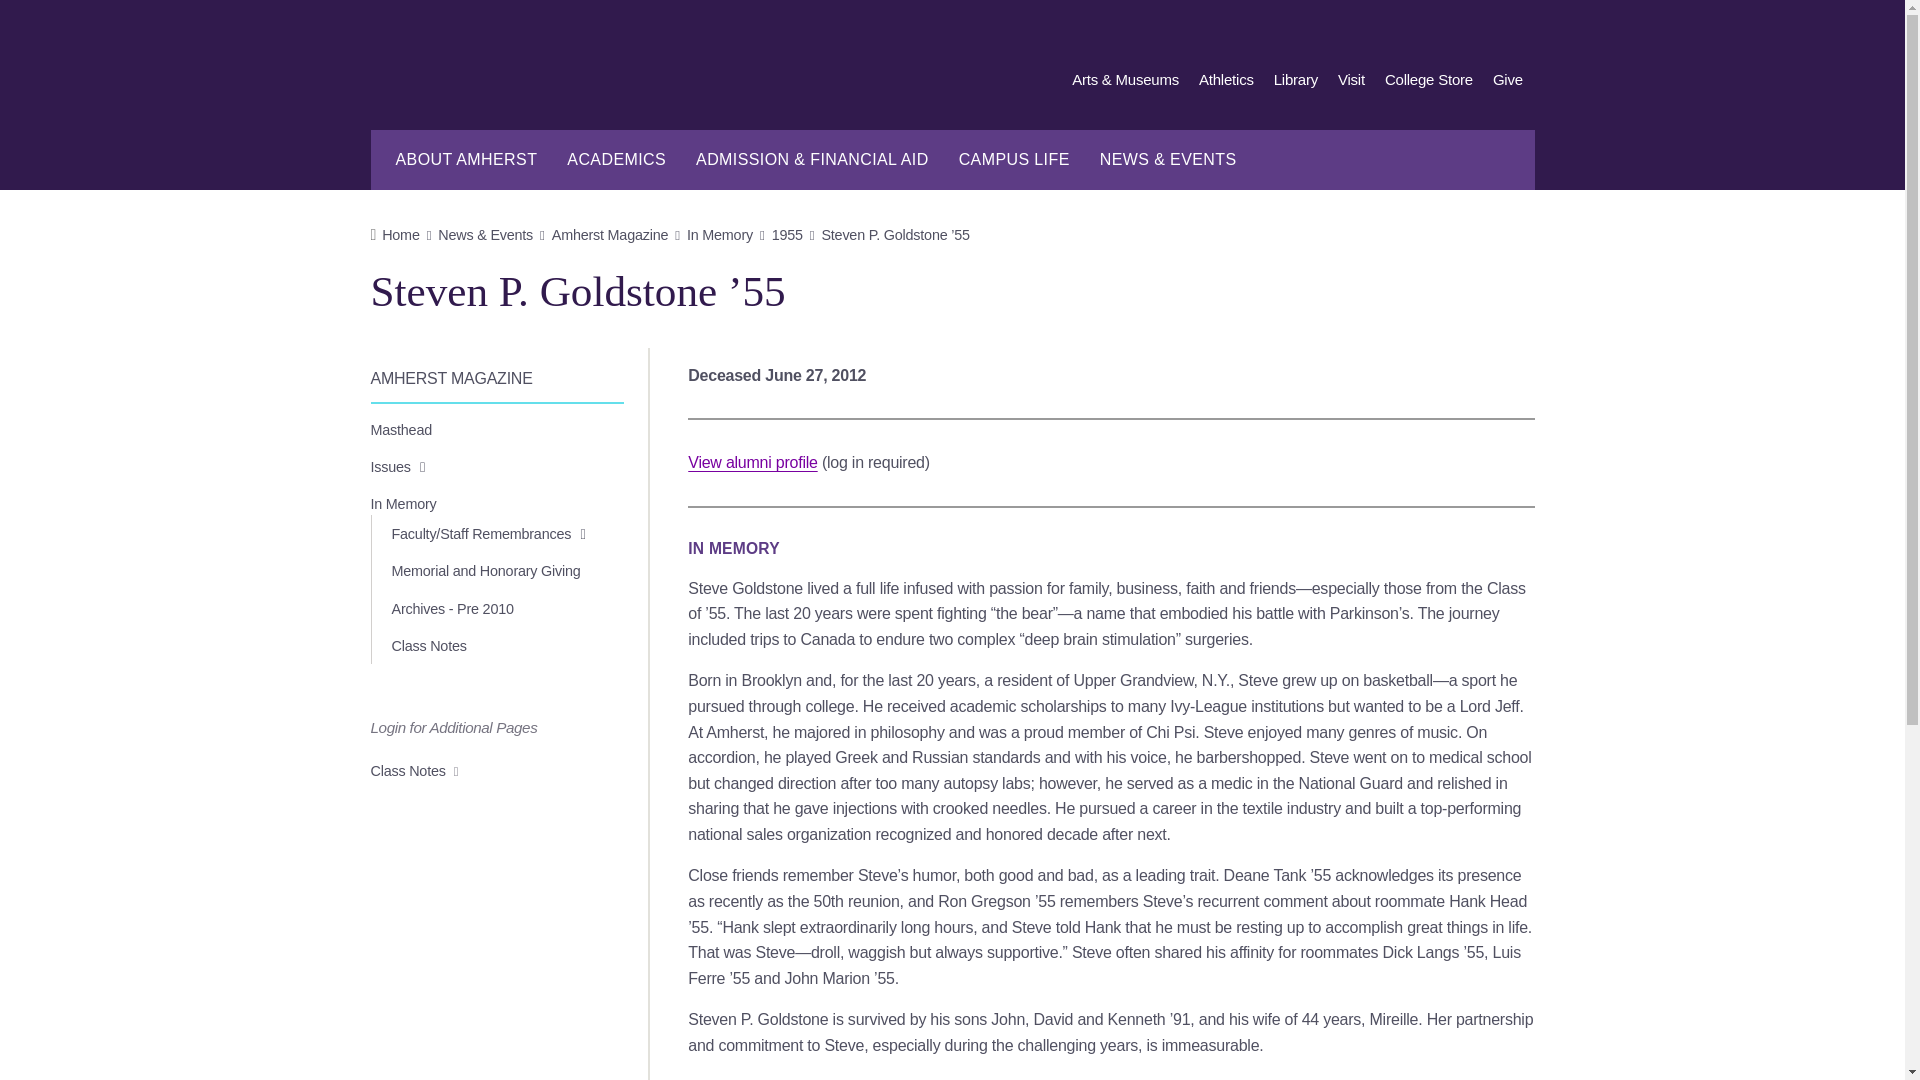 The image size is (1920, 1080). Describe the element at coordinates (542, 85) in the screenshot. I see `Amherst College` at that location.